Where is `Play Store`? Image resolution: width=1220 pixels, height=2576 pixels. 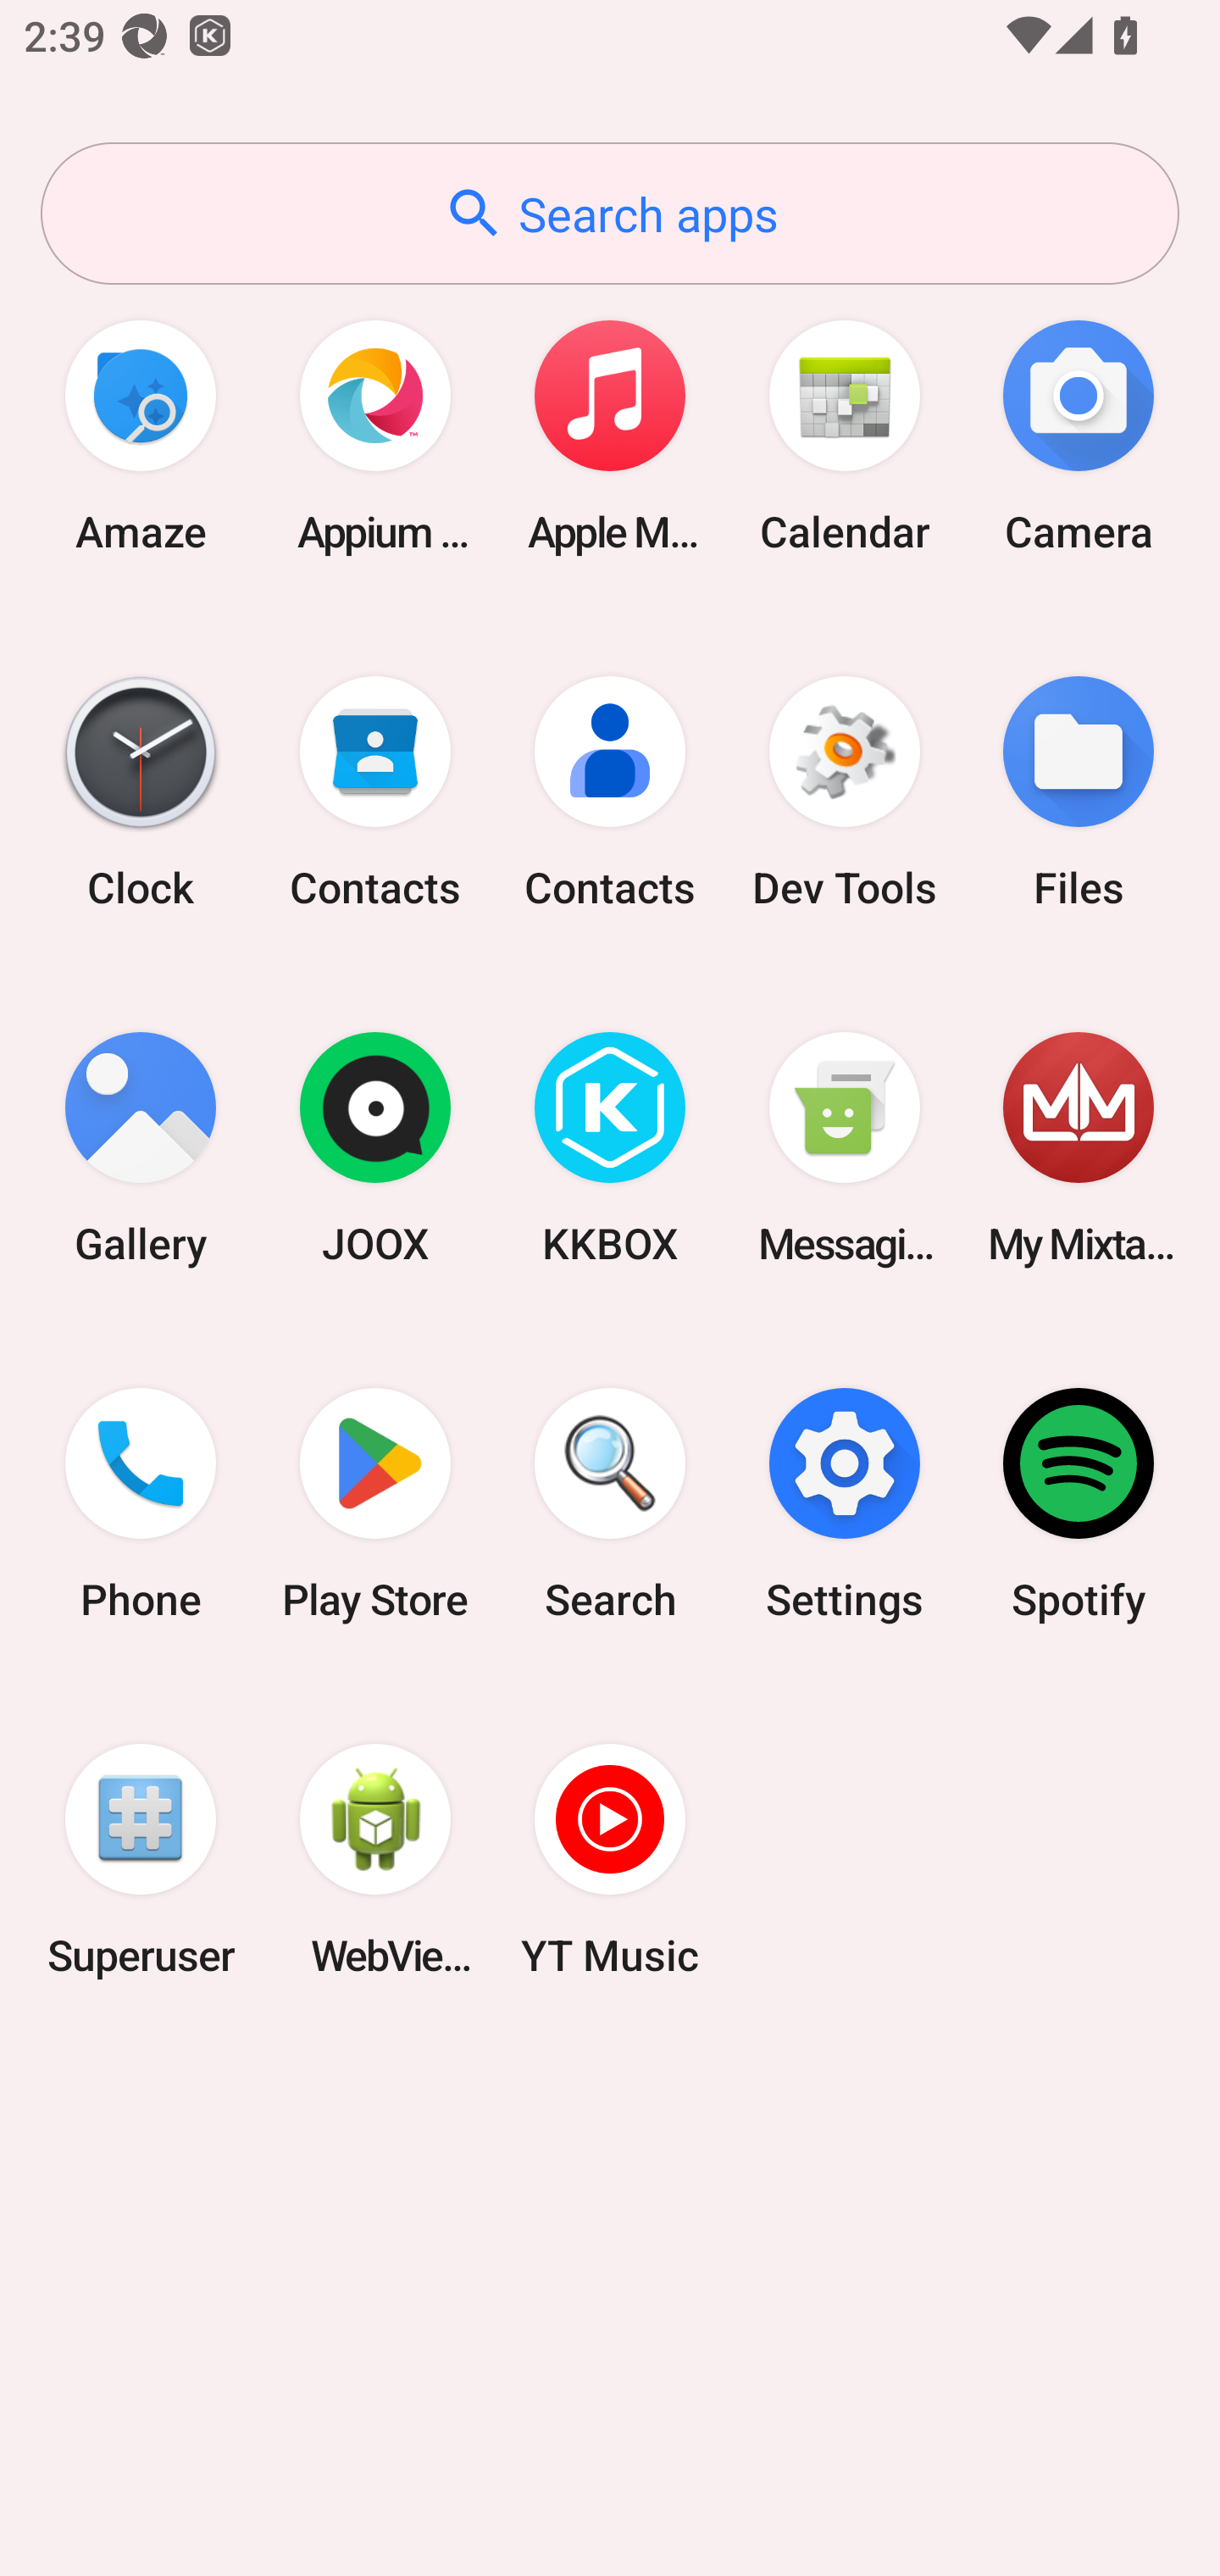
Play Store is located at coordinates (375, 1504).